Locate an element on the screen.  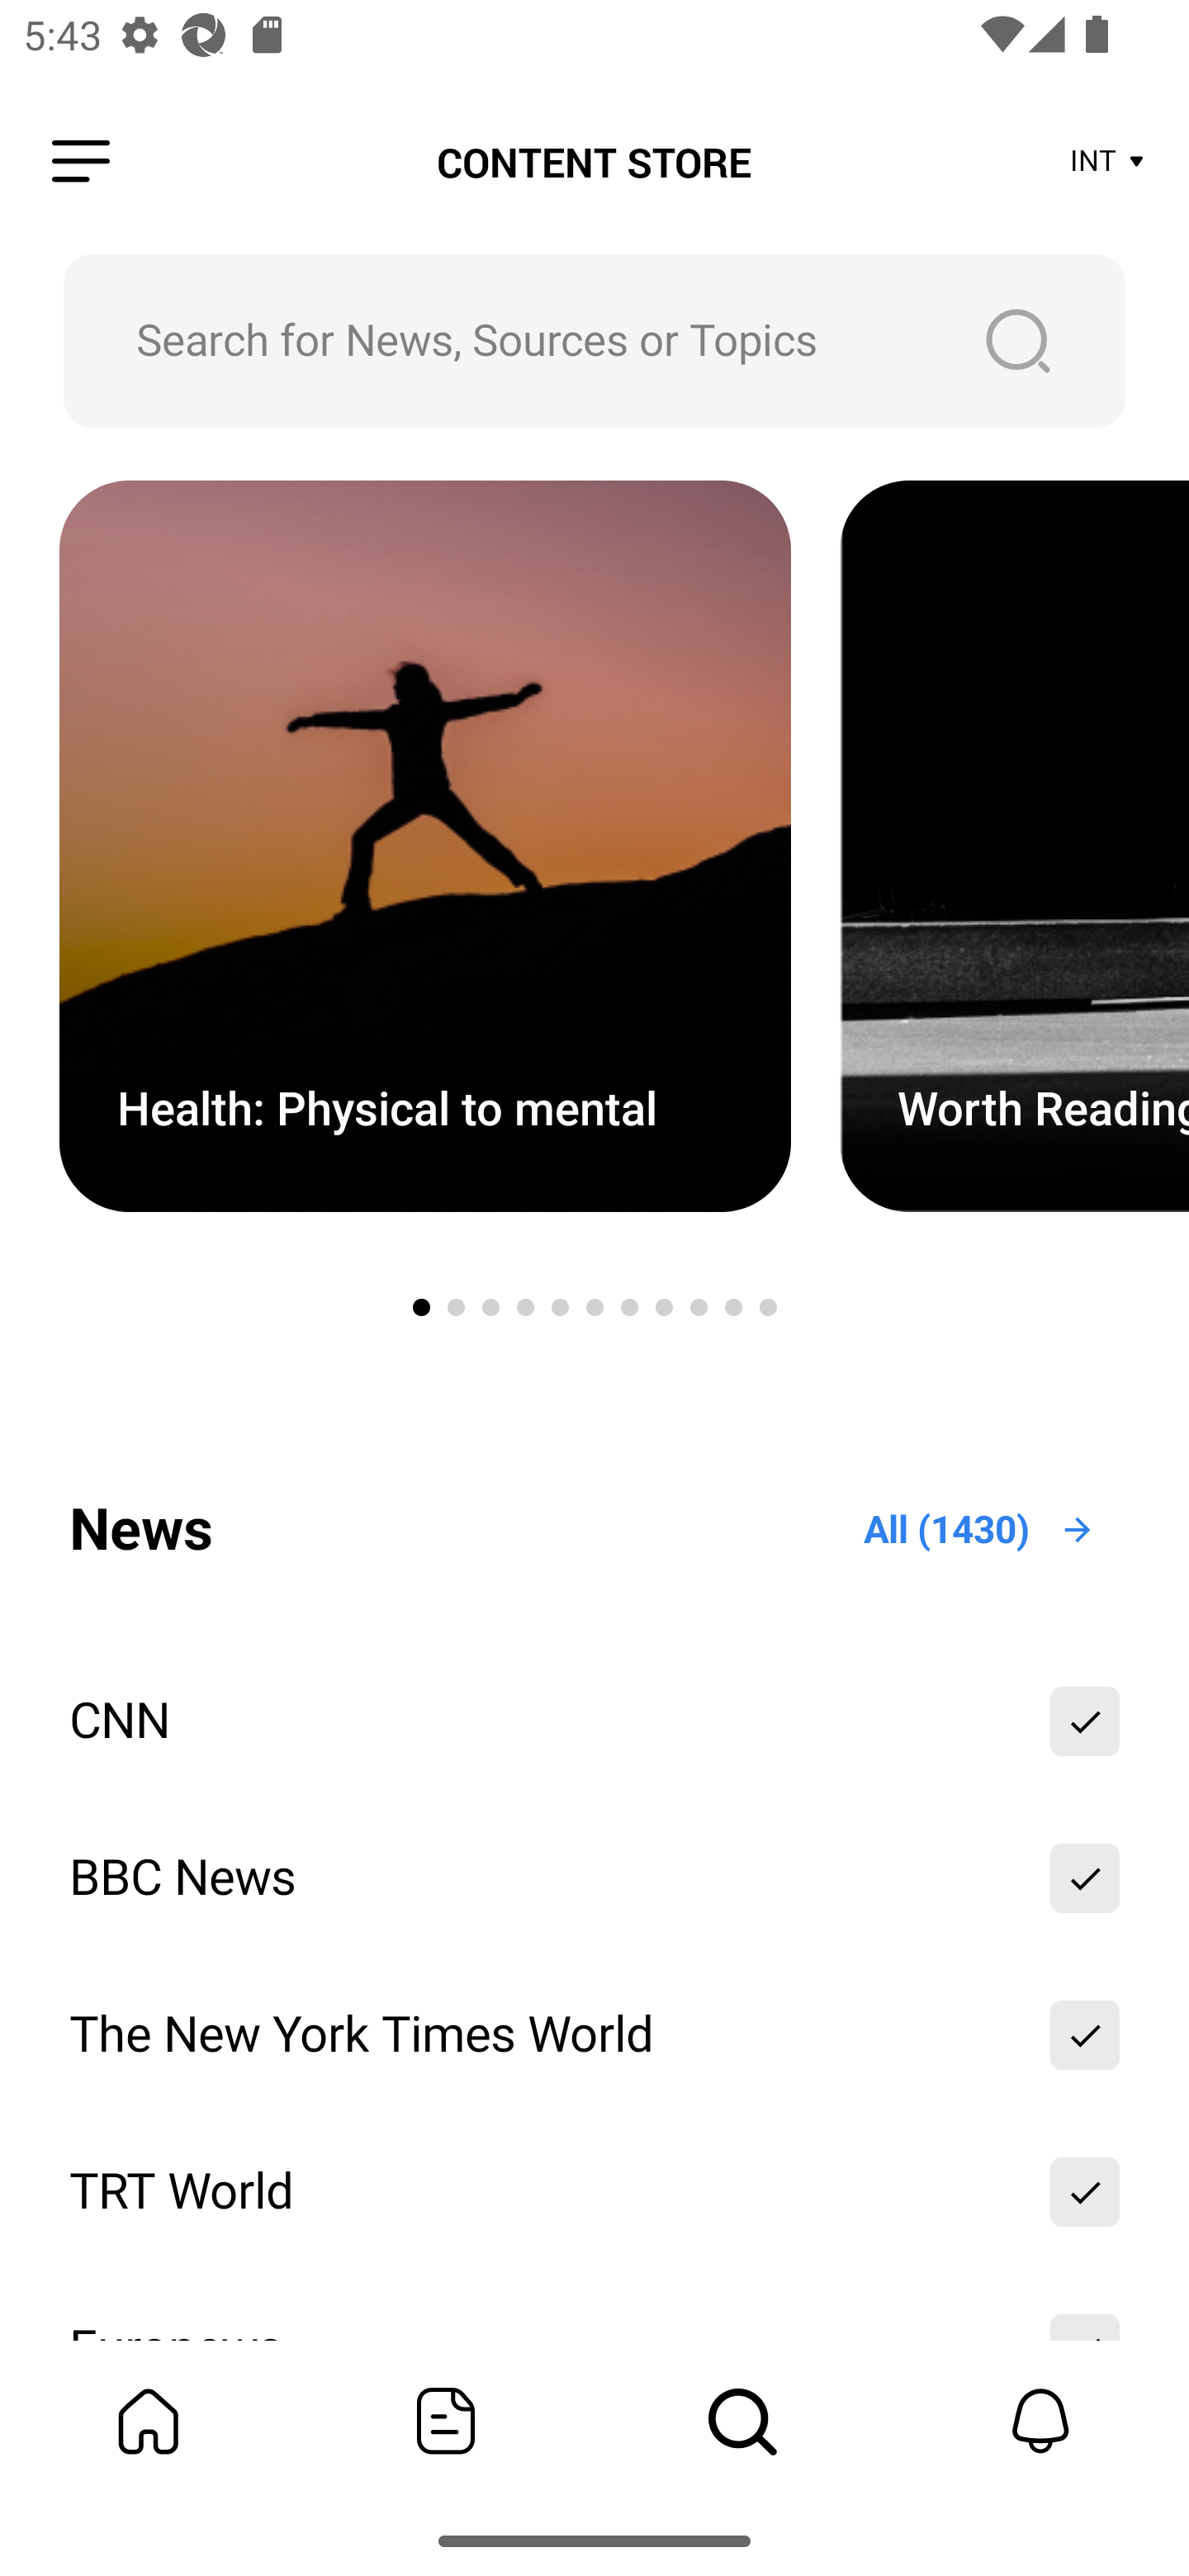
Add To My Bundle is located at coordinates (1085, 2191).